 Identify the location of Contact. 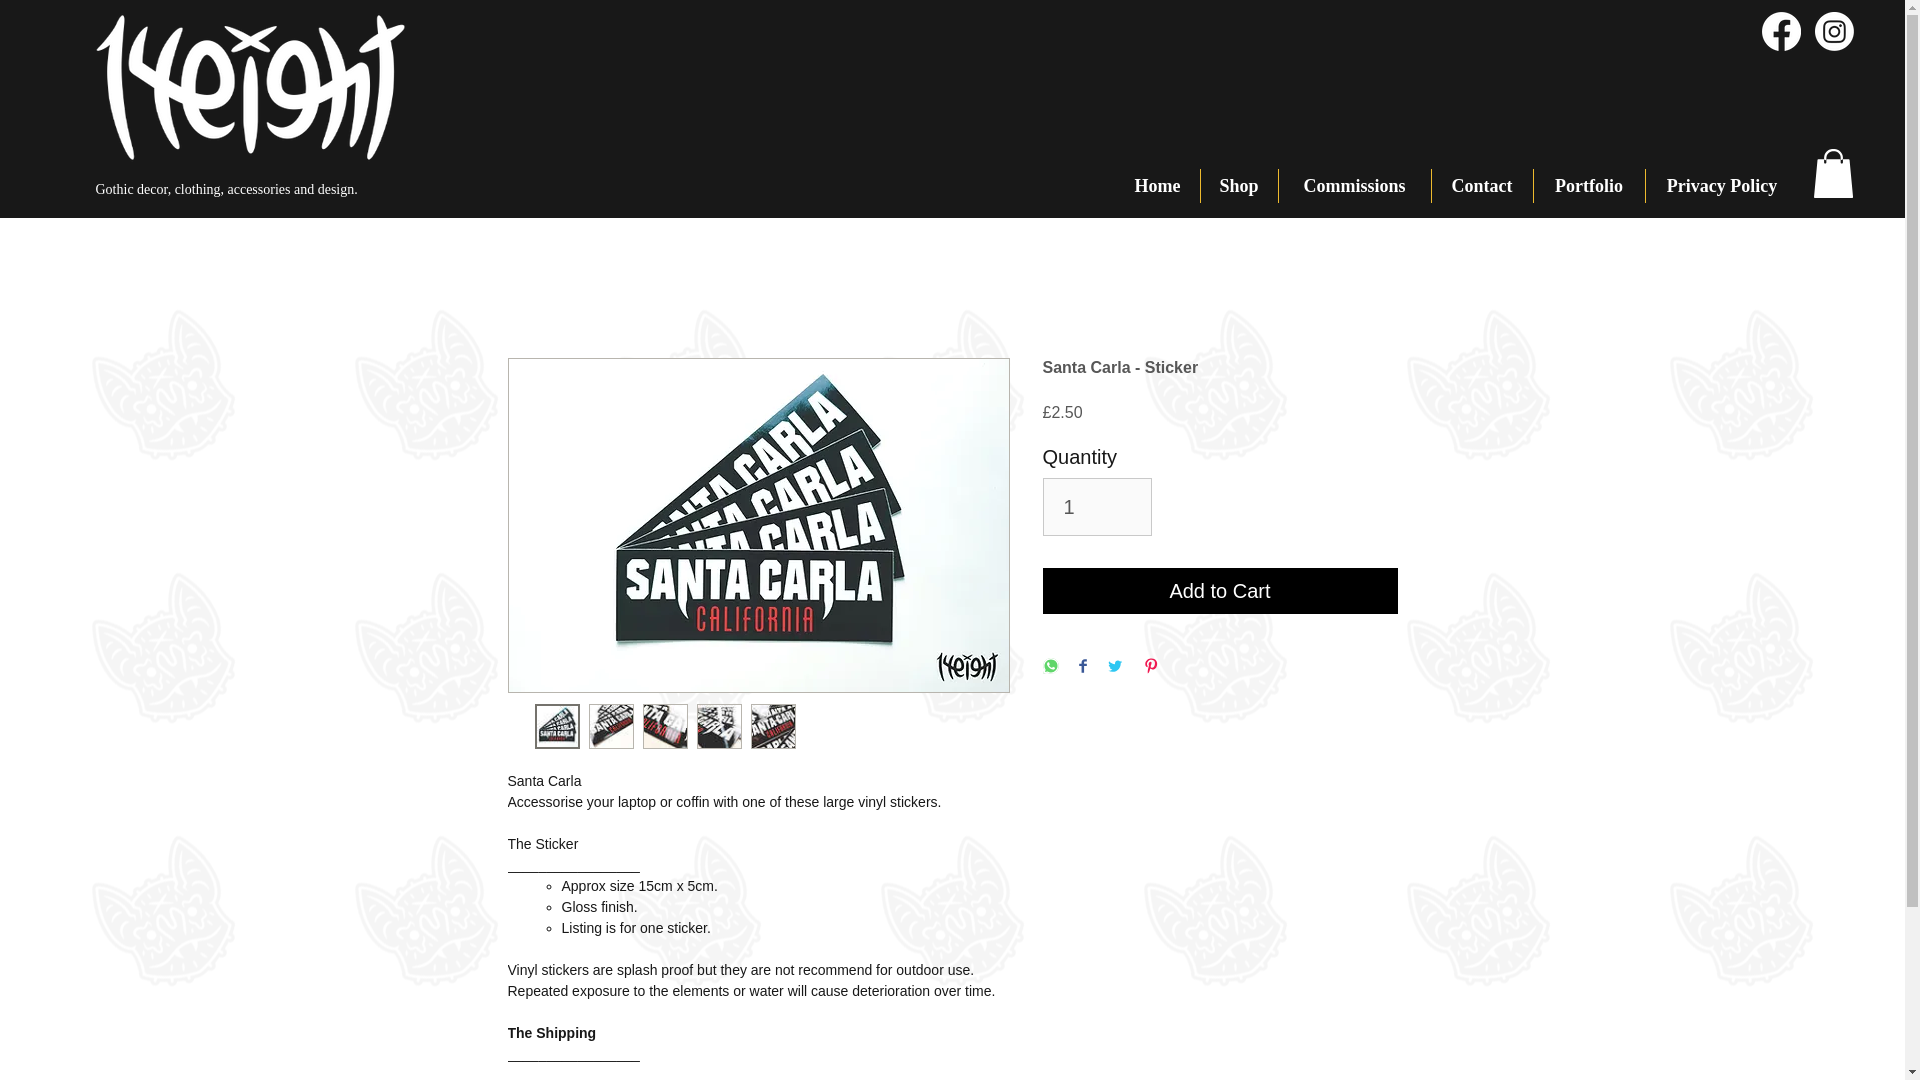
(1482, 186).